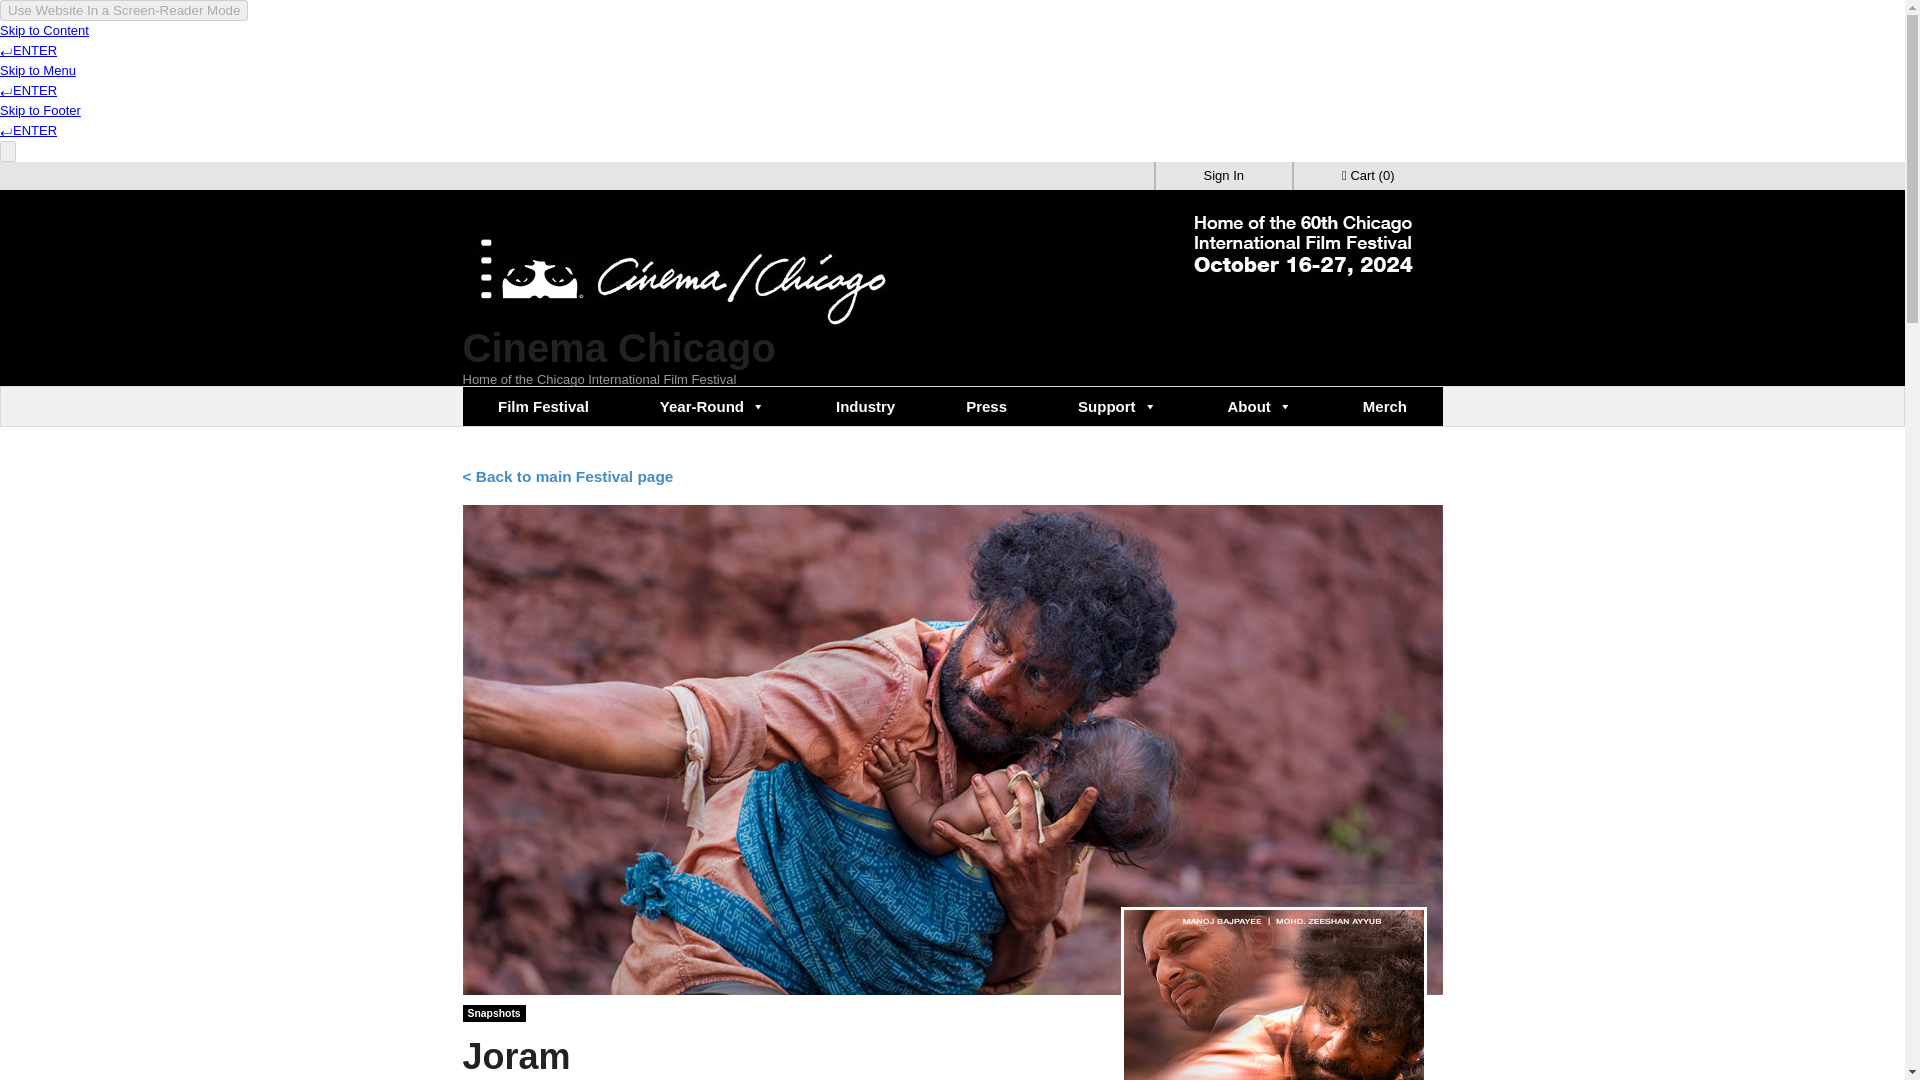 The image size is (1920, 1080). What do you see at coordinates (543, 406) in the screenshot?
I see `Film Festival` at bounding box center [543, 406].